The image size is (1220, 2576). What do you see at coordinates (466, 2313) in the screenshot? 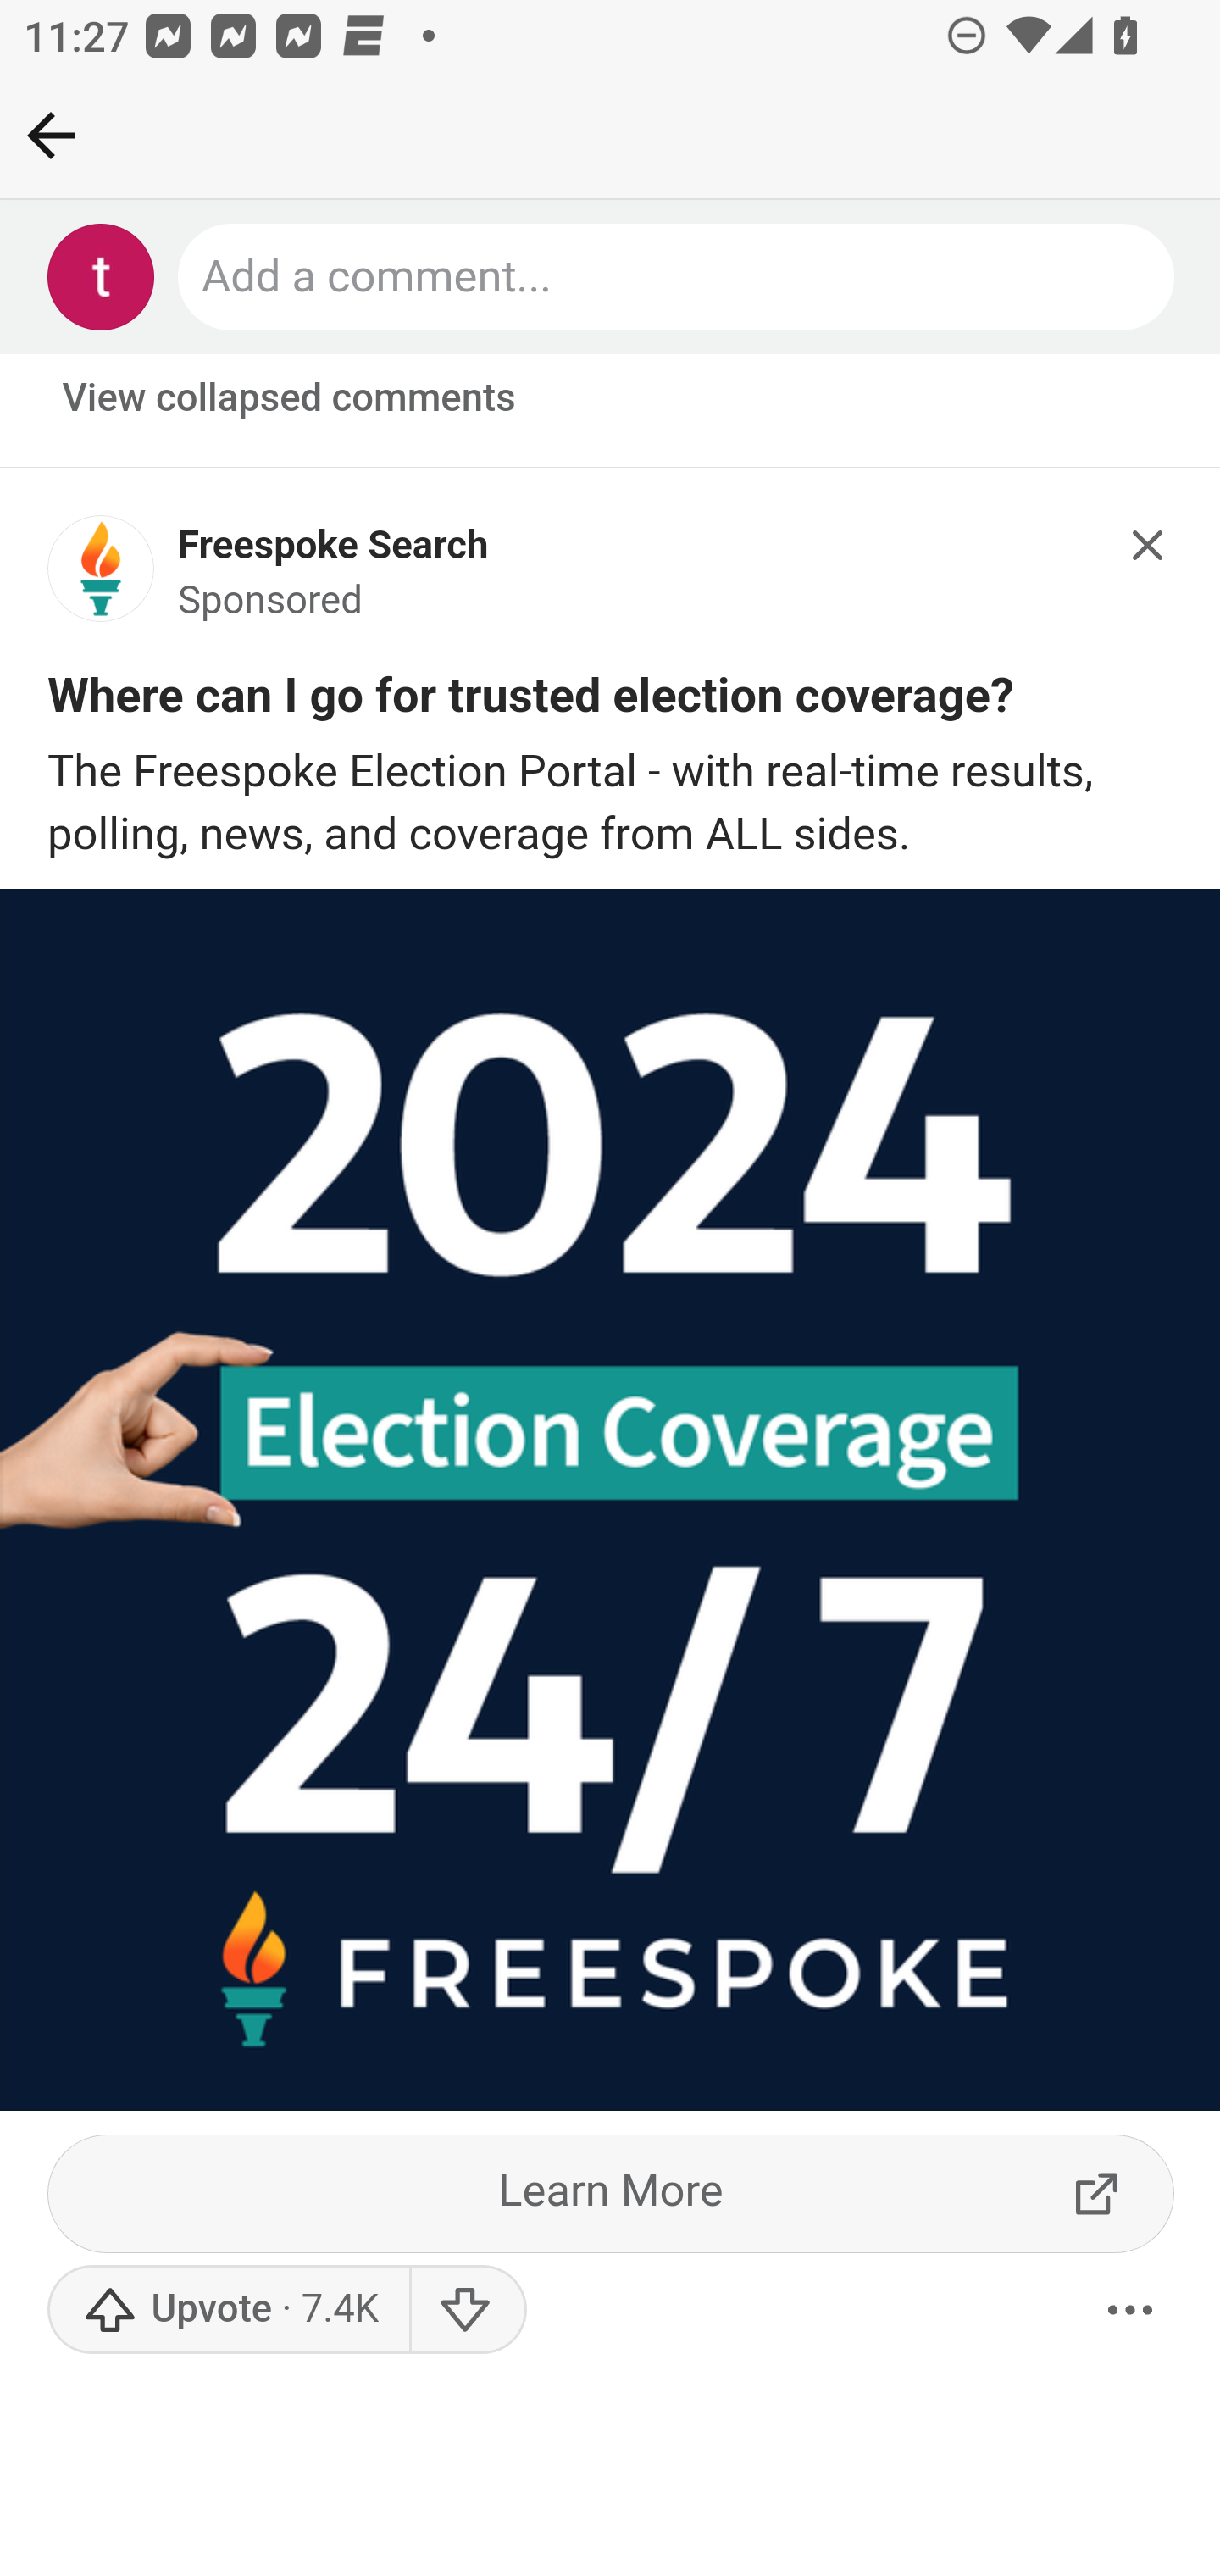
I see `Downvote` at bounding box center [466, 2313].